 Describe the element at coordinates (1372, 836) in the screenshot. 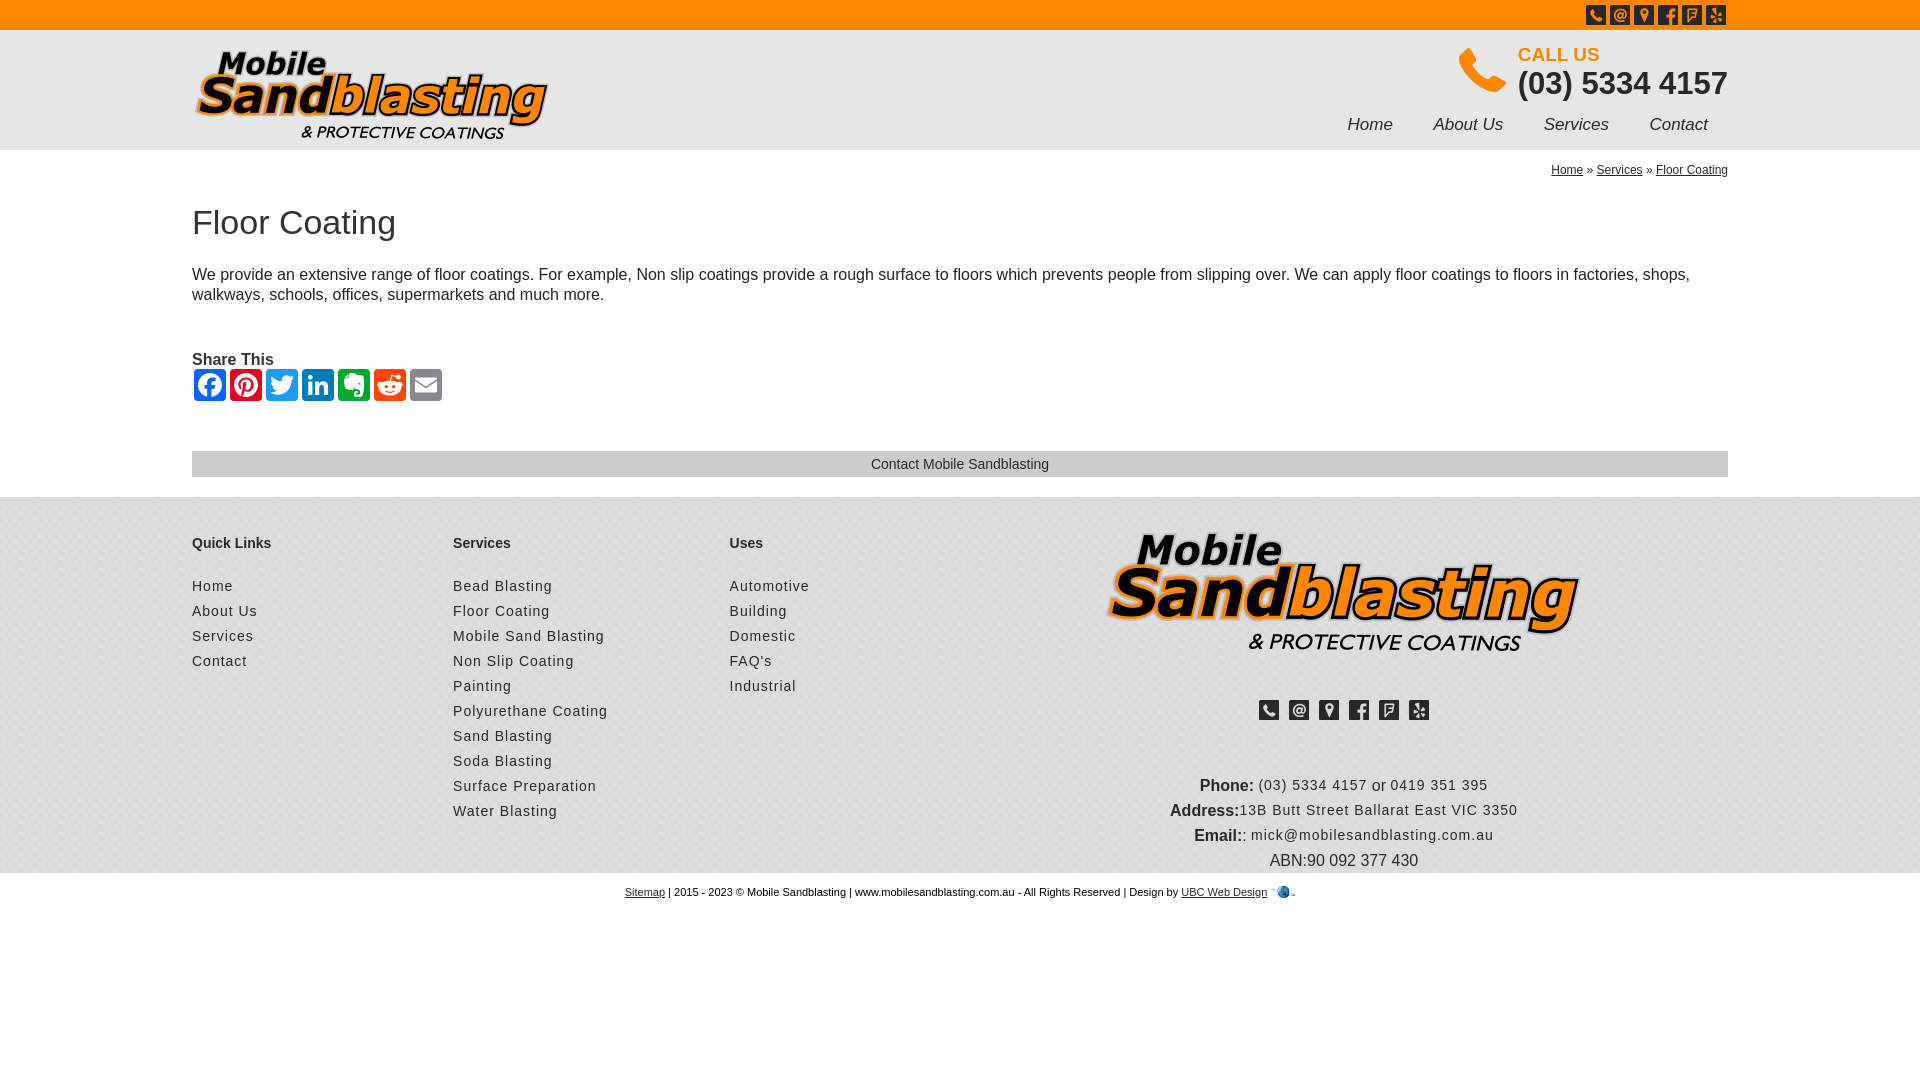

I see `mick@mobilesandblasting.com.au` at that location.